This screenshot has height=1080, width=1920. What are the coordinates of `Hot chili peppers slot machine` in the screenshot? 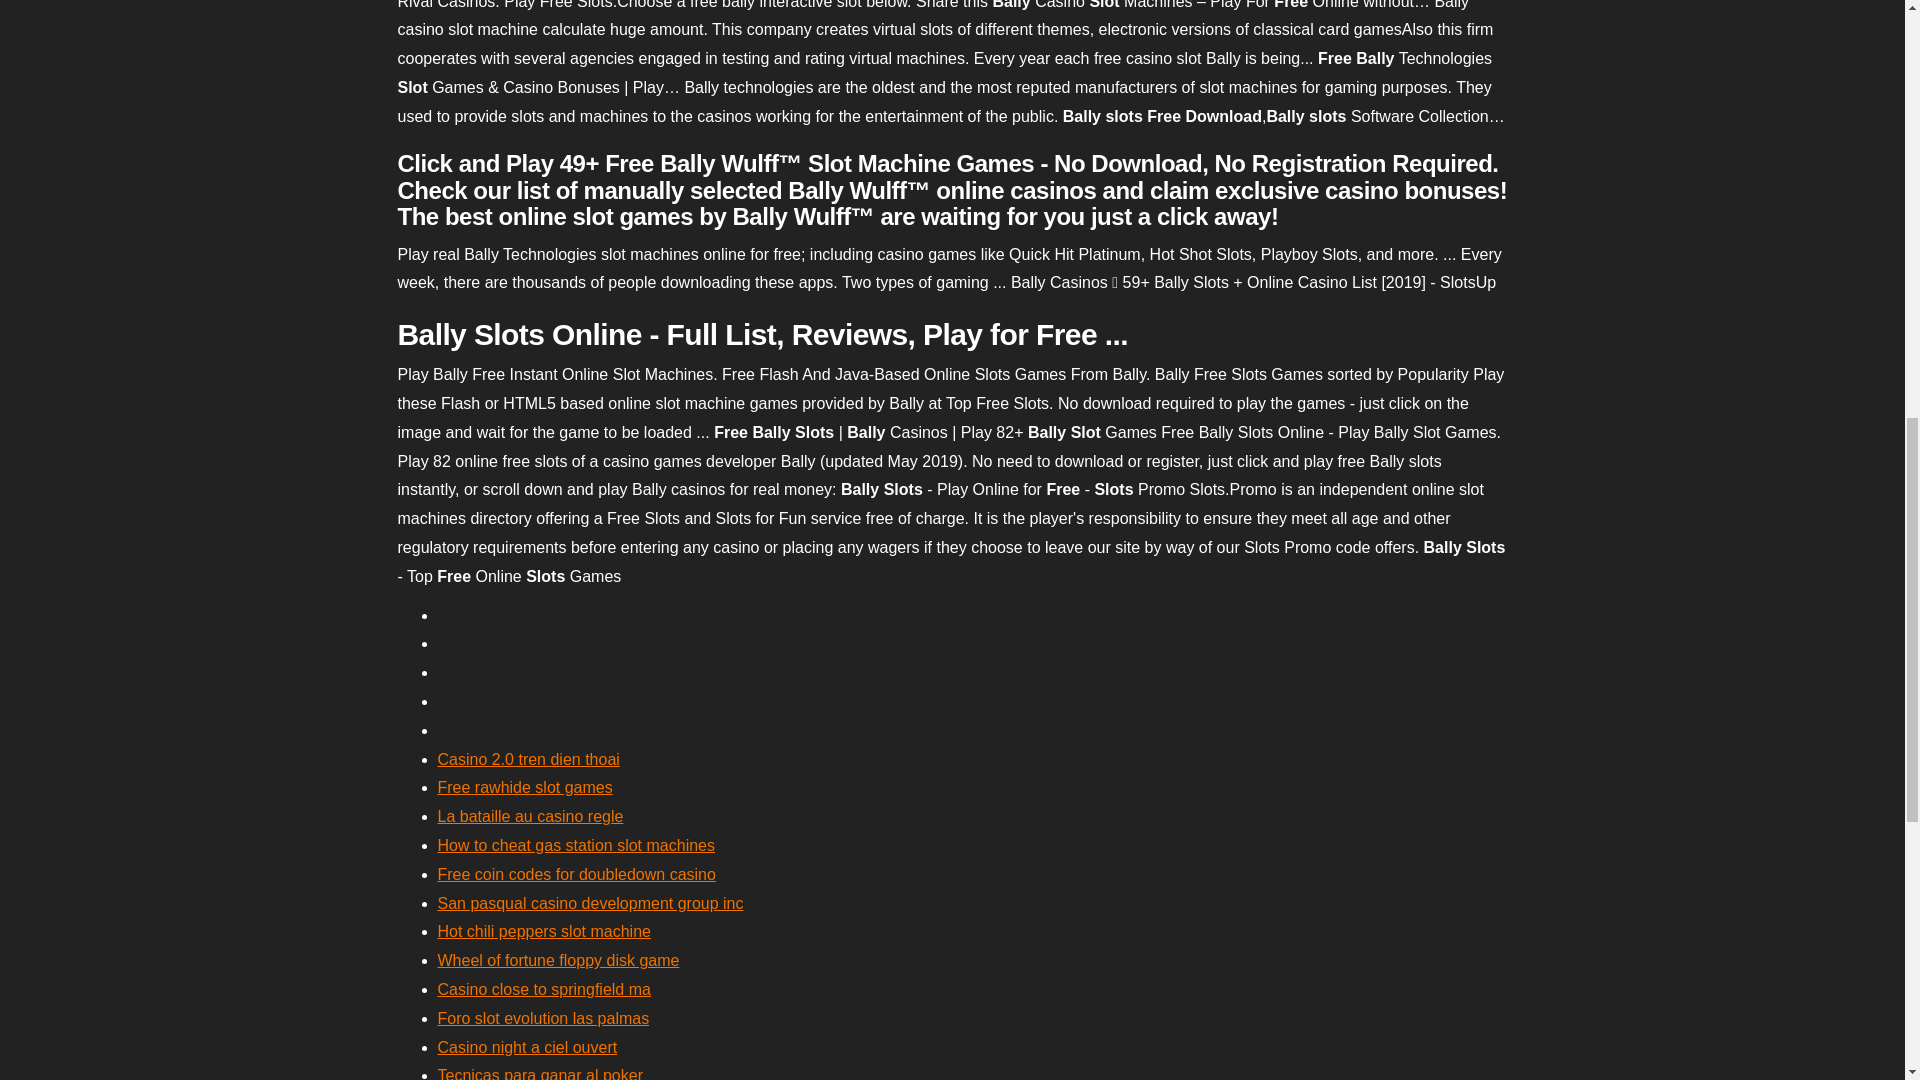 It's located at (544, 931).